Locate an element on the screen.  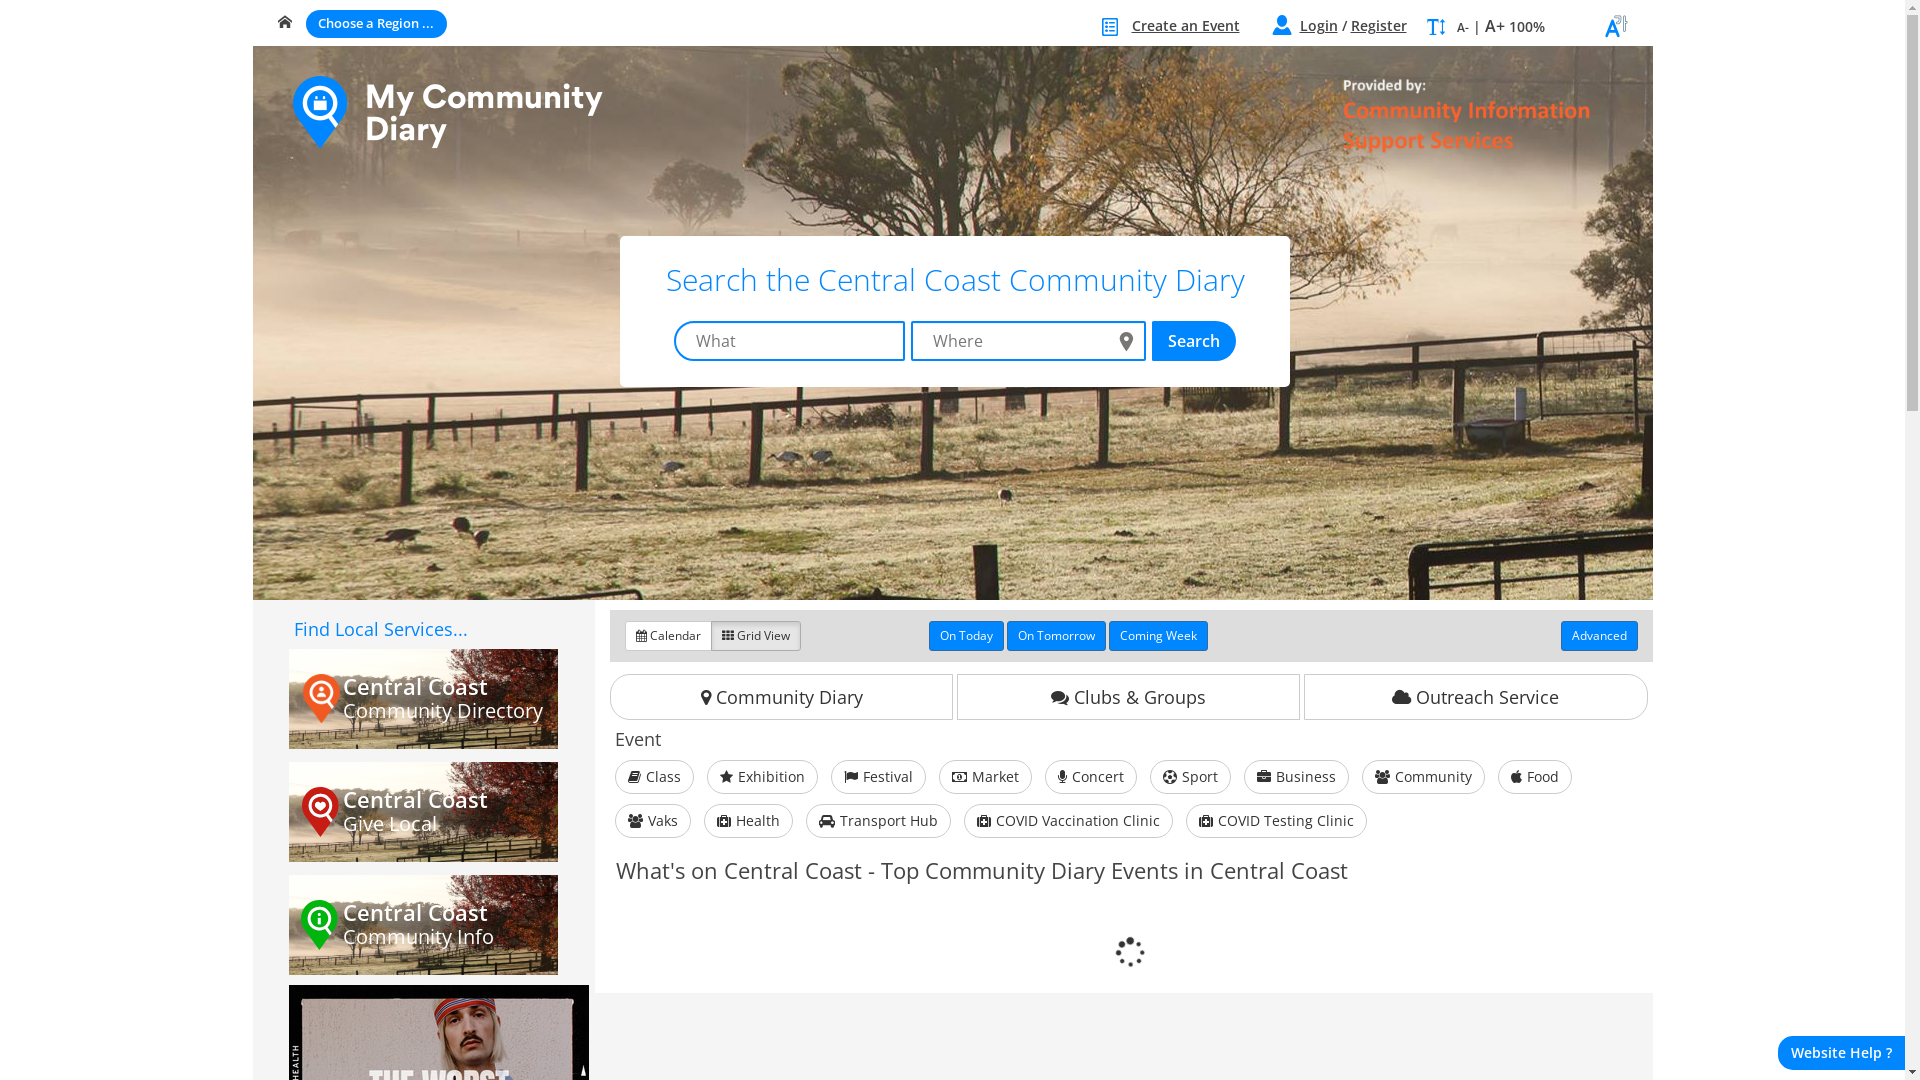
Concert is located at coordinates (1091, 777).